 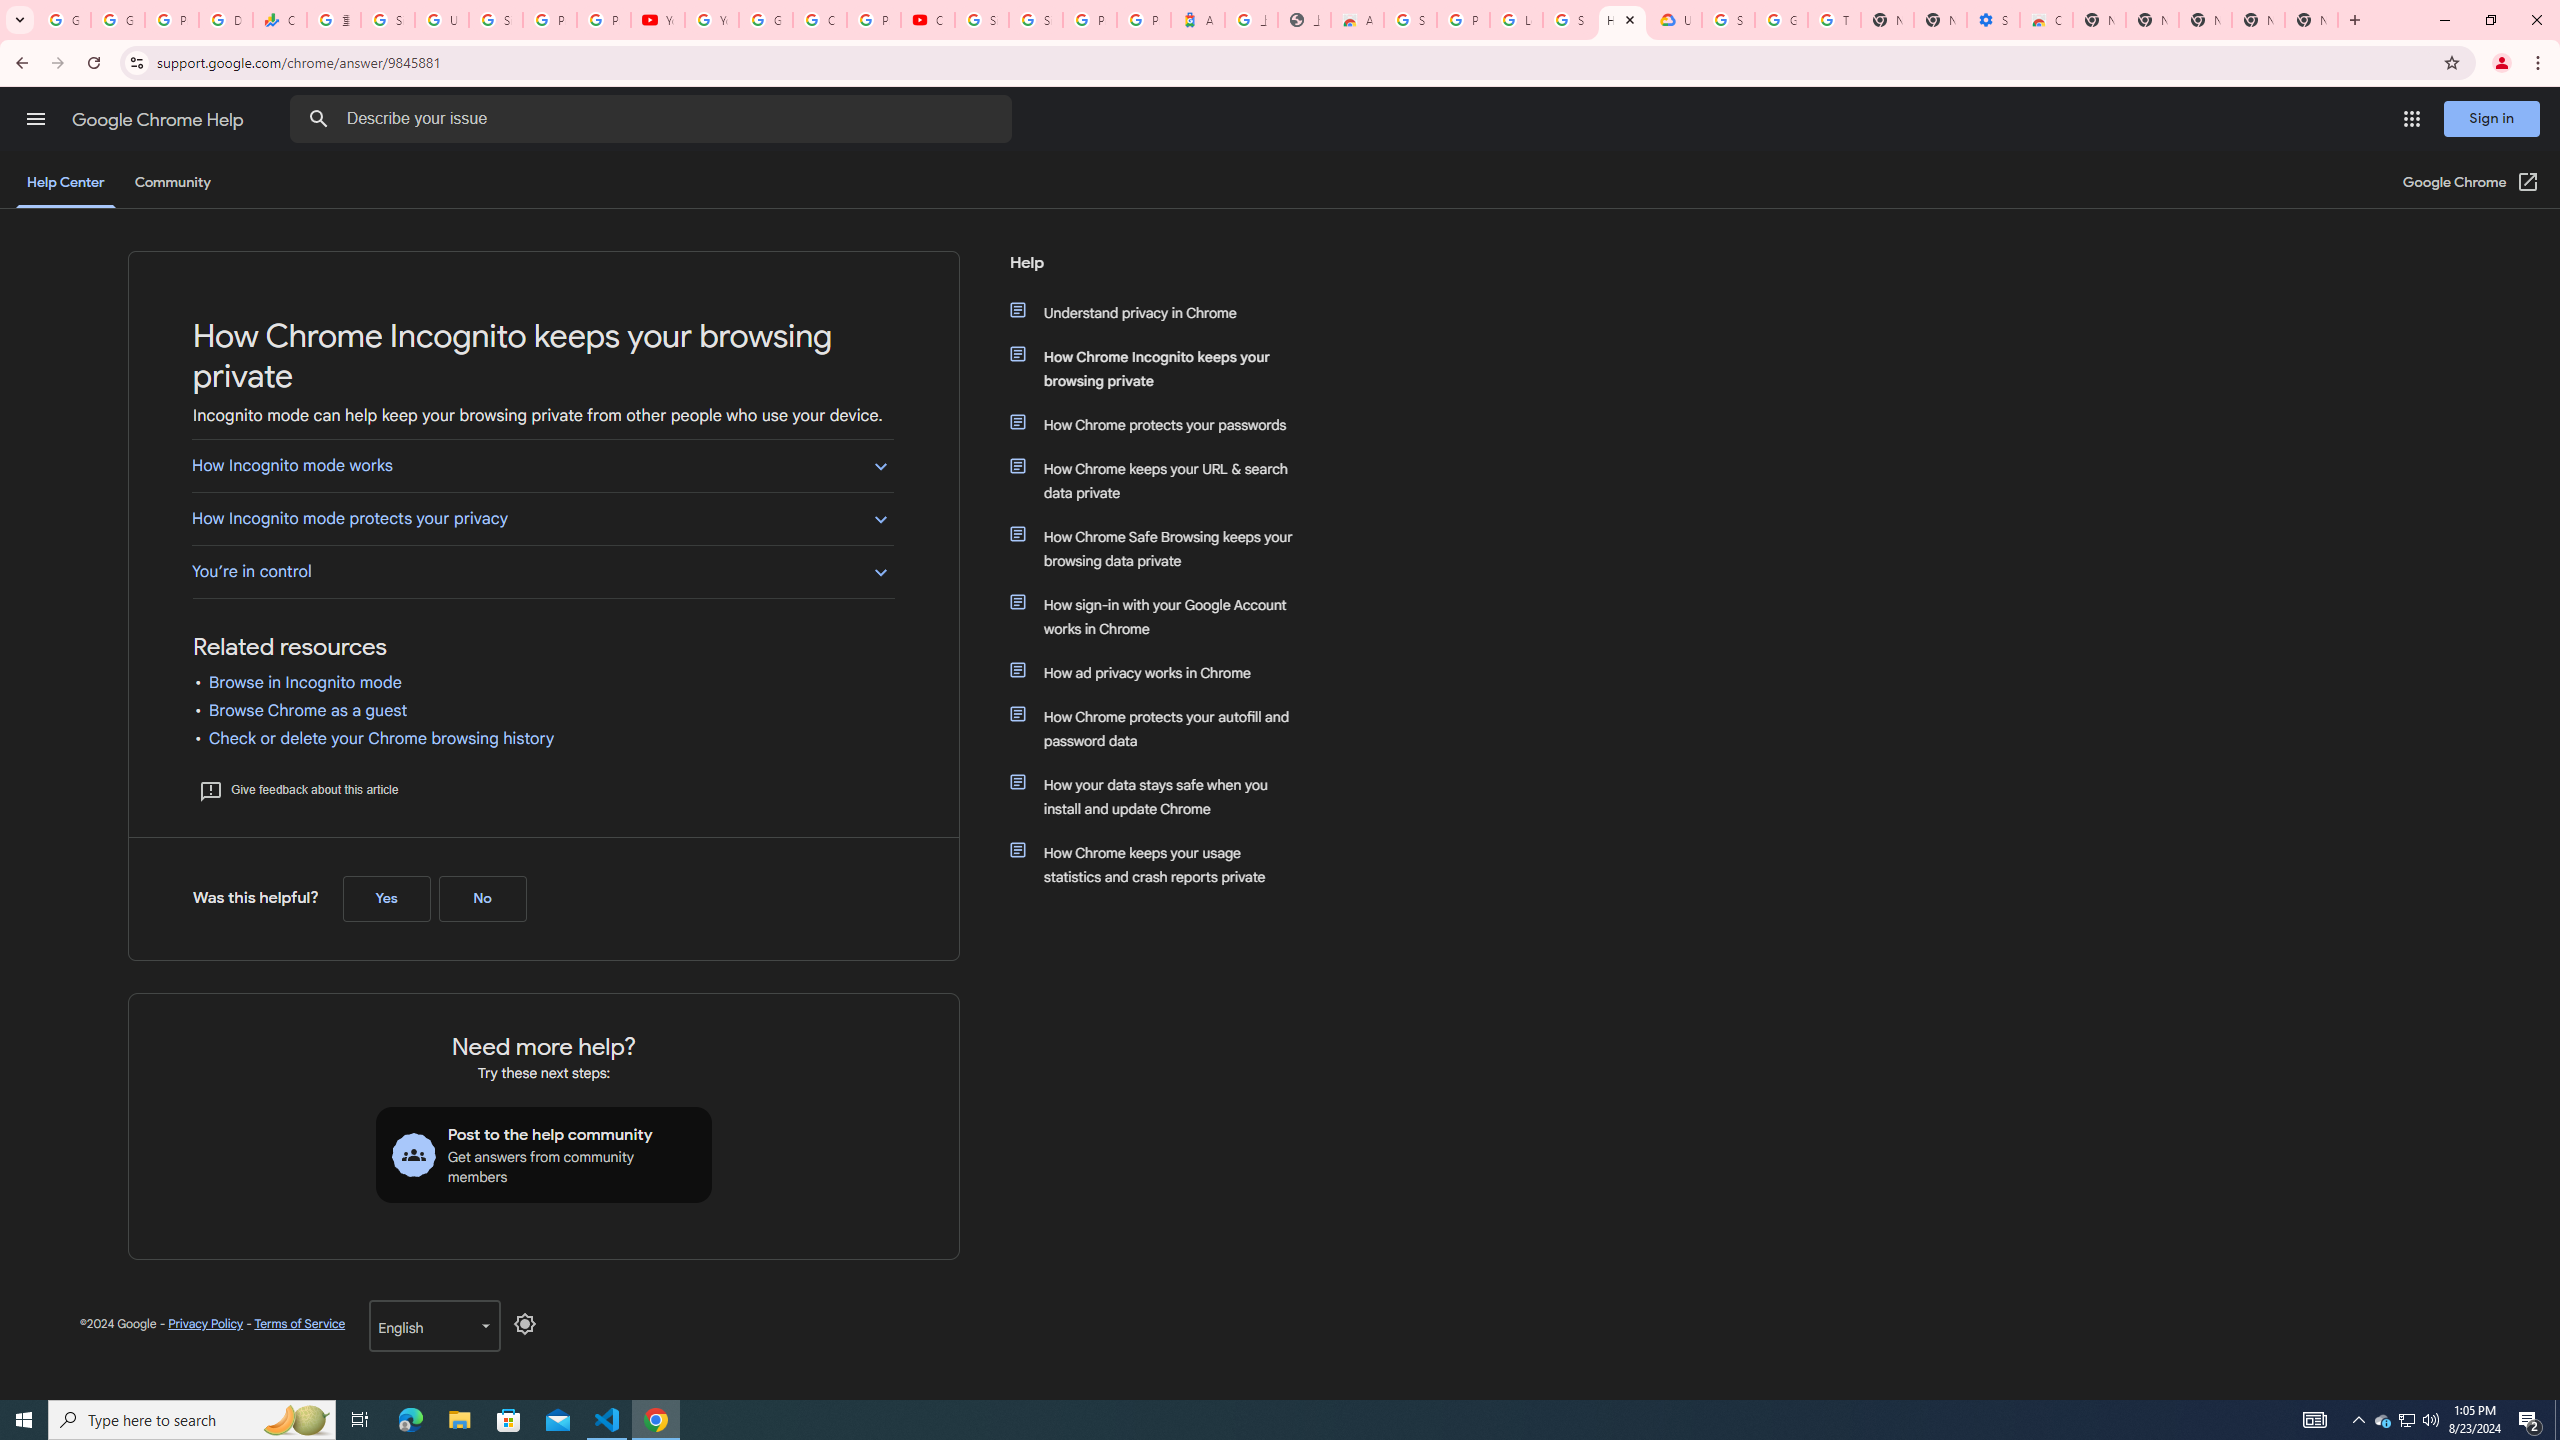 I want to click on Atour Hotel - Google hotels, so click(x=1198, y=20).